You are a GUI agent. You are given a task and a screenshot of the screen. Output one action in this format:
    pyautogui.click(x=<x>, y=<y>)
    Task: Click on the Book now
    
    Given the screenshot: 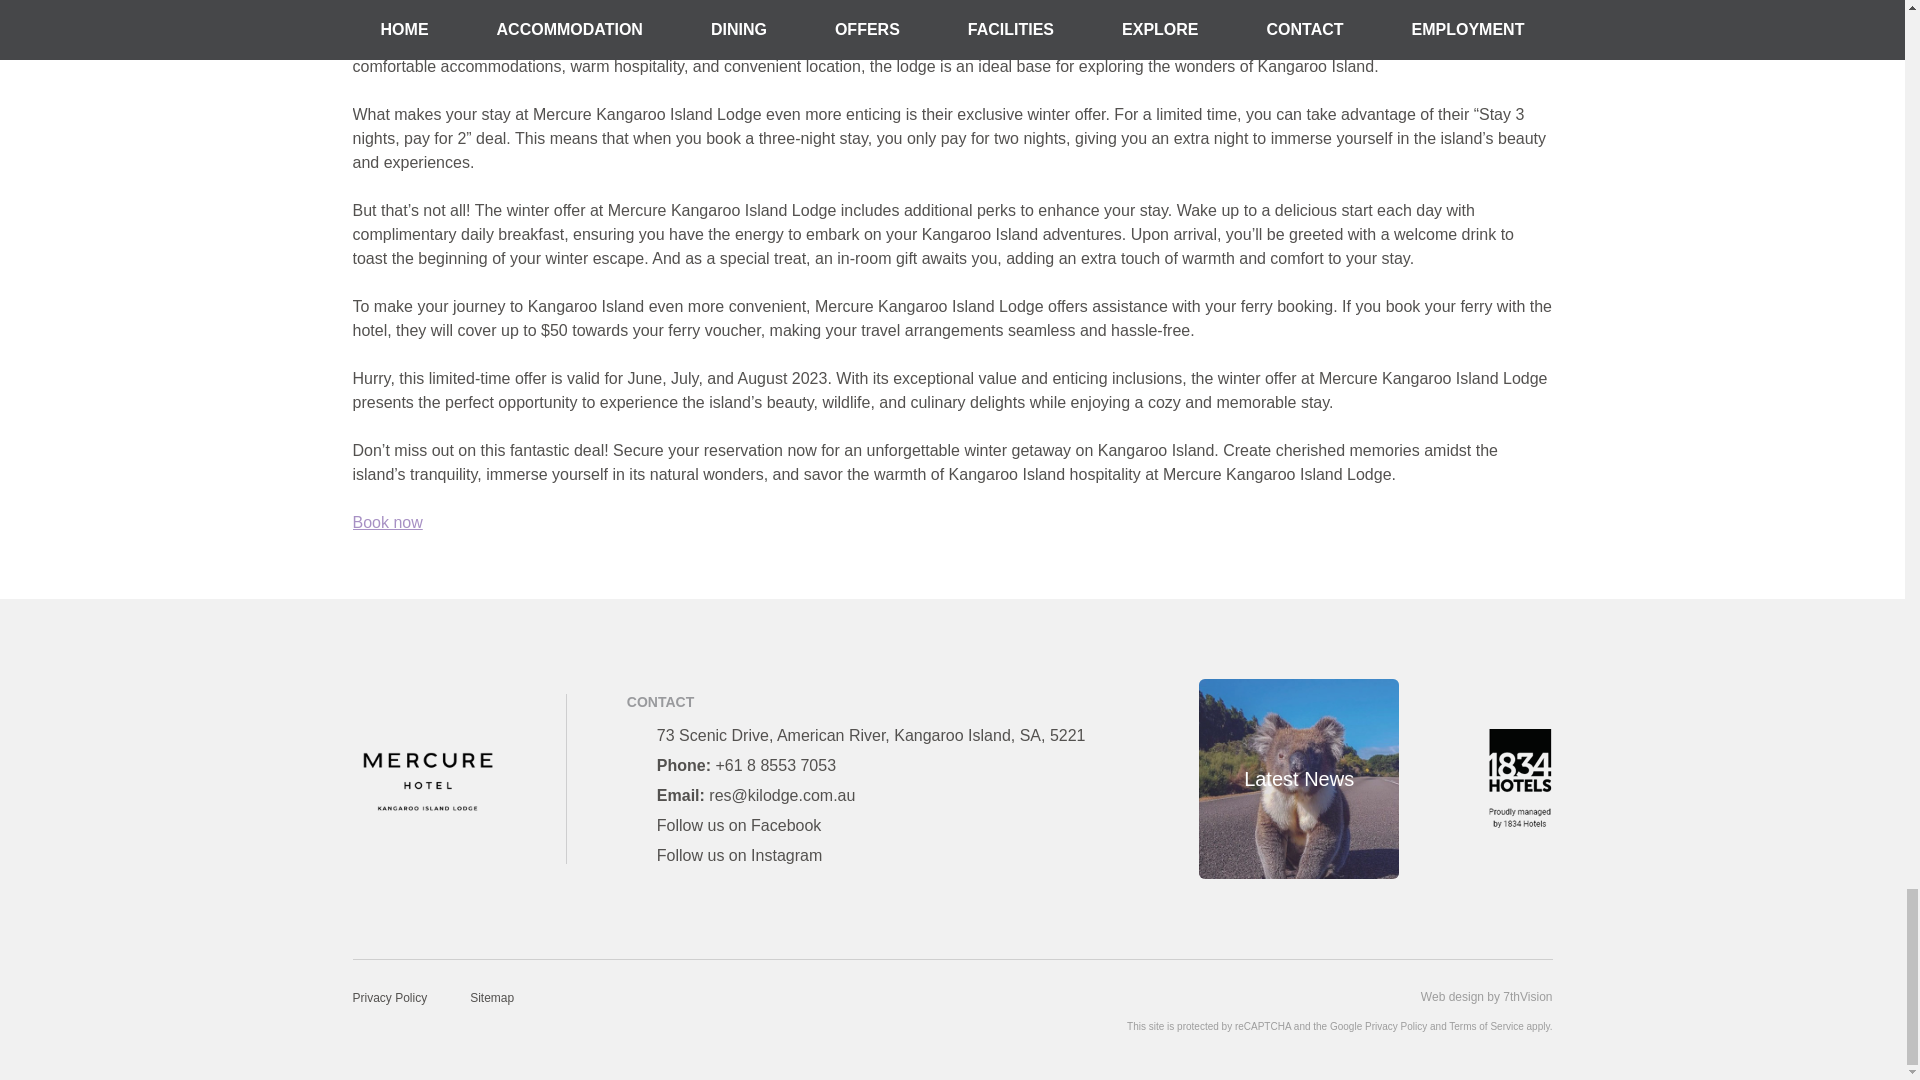 What is the action you would take?
    pyautogui.click(x=386, y=522)
    